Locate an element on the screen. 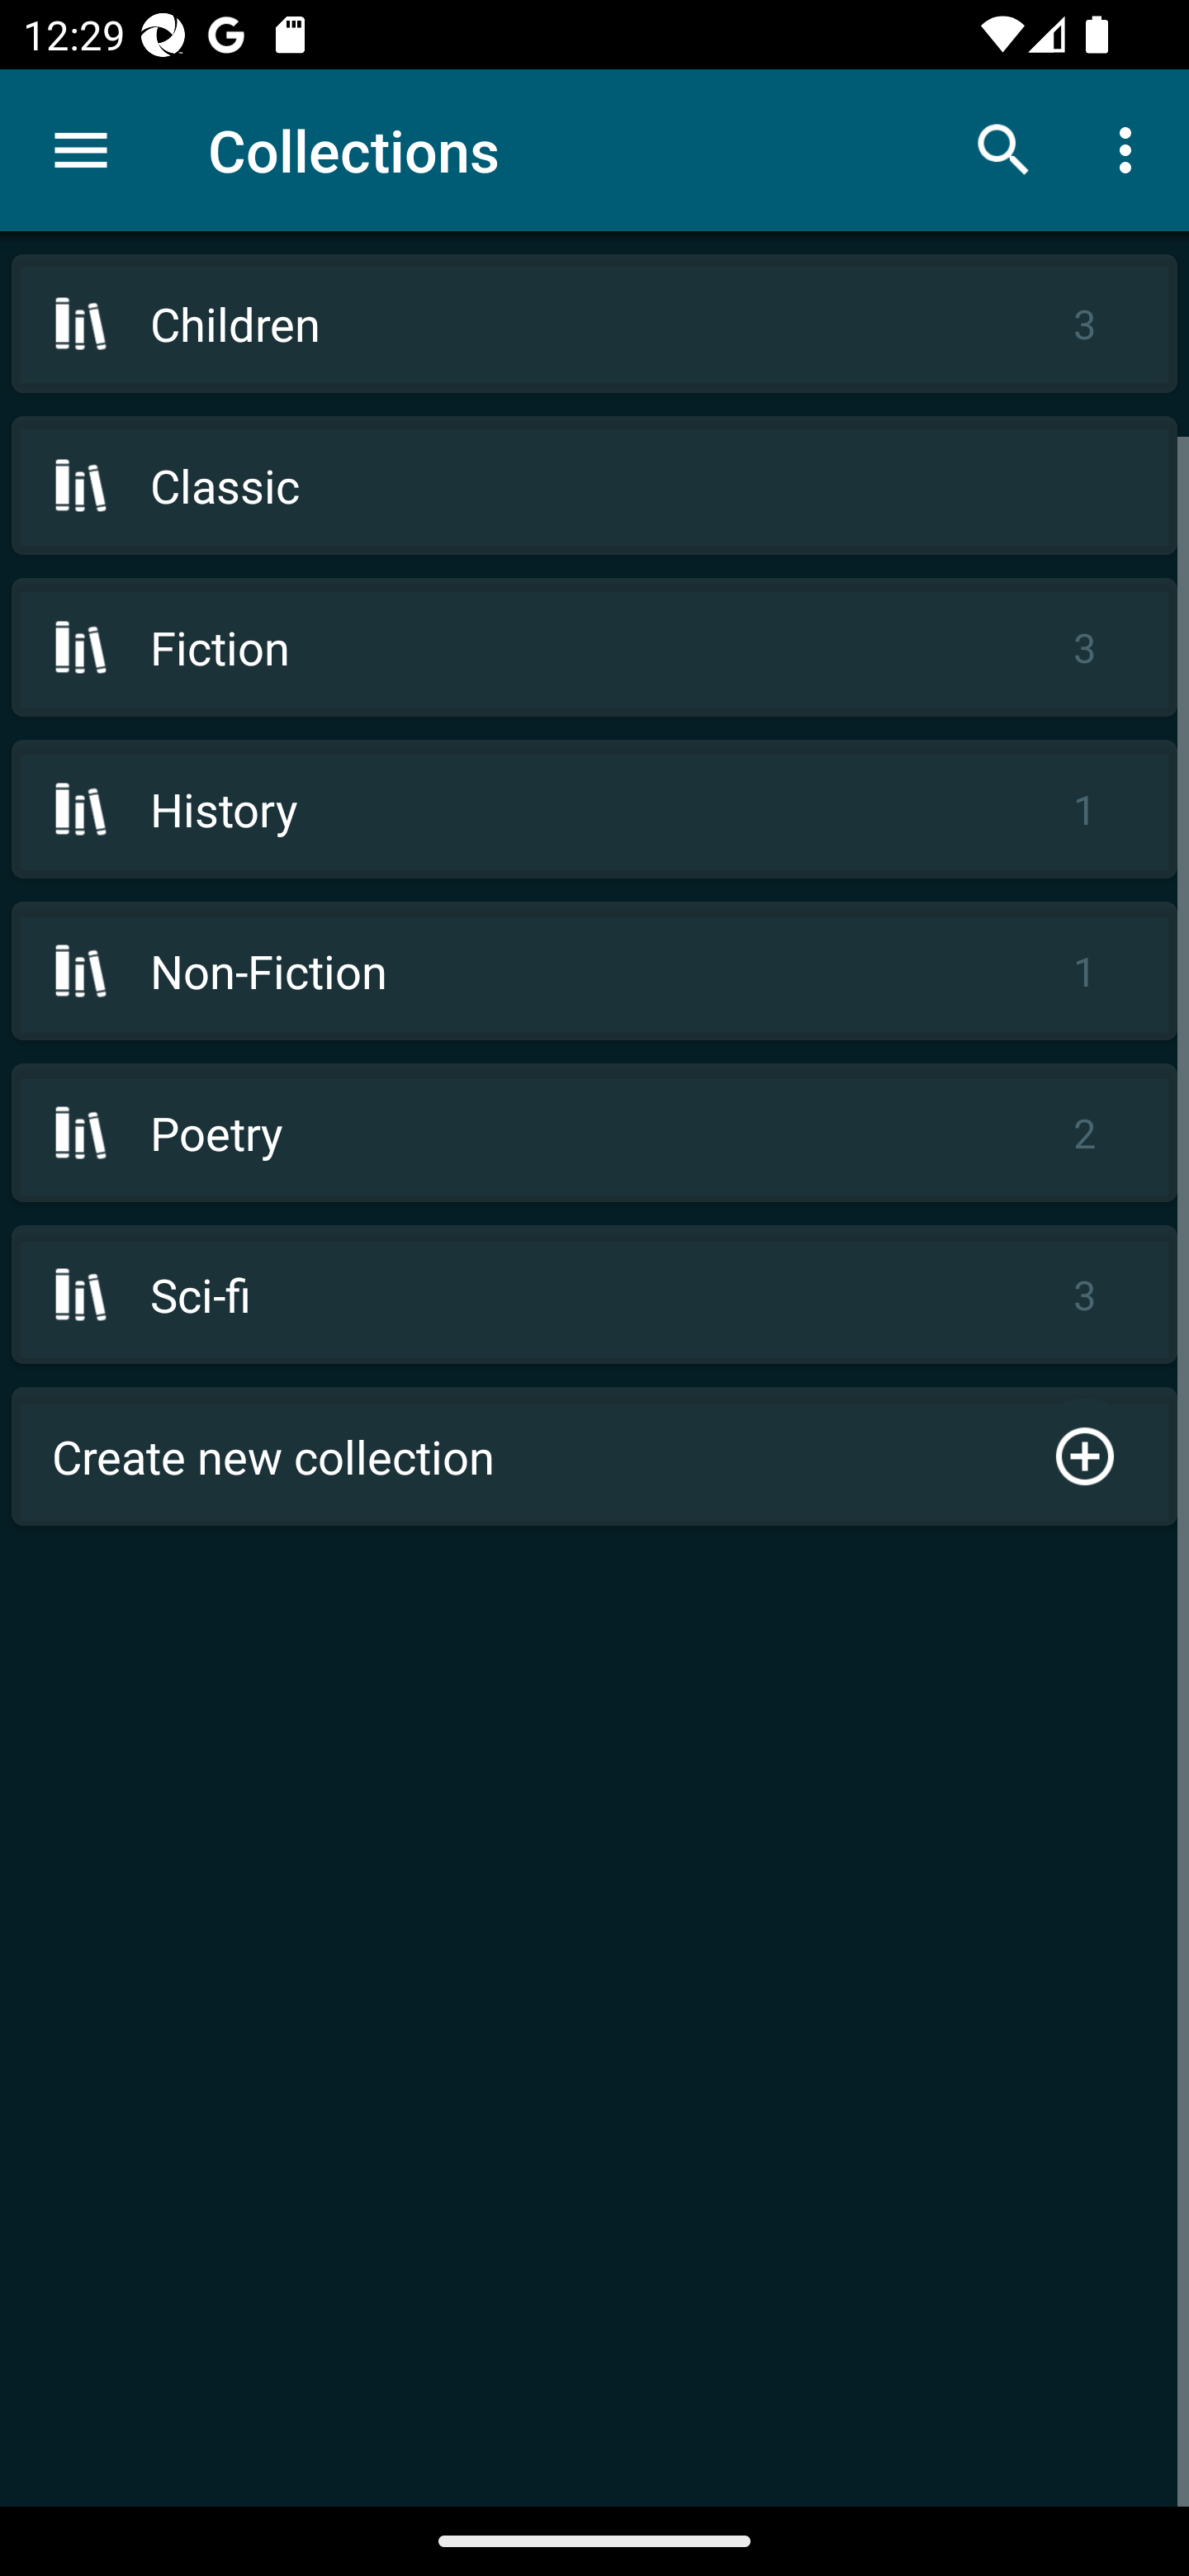 The width and height of the screenshot is (1189, 2576). History 1 is located at coordinates (594, 808).